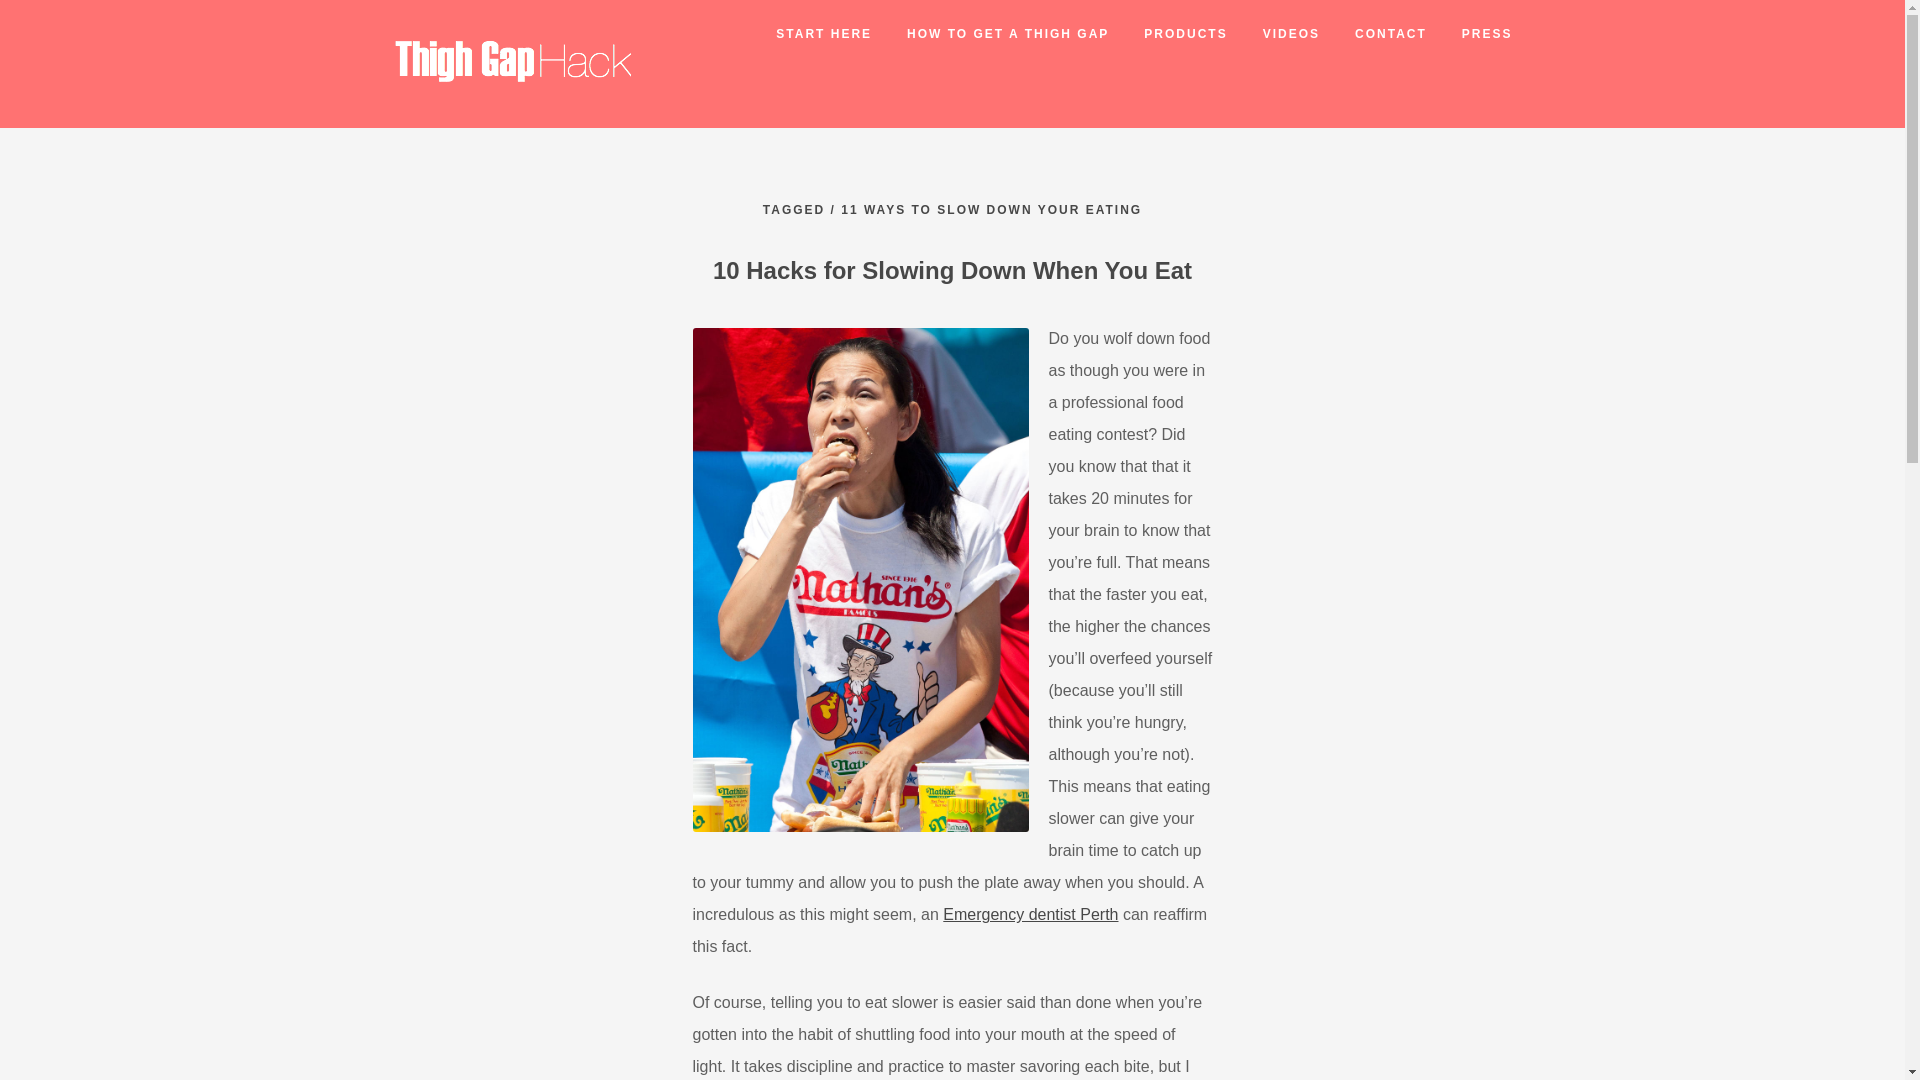  Describe the element at coordinates (1274, 34) in the screenshot. I see `VIDEOS` at that location.